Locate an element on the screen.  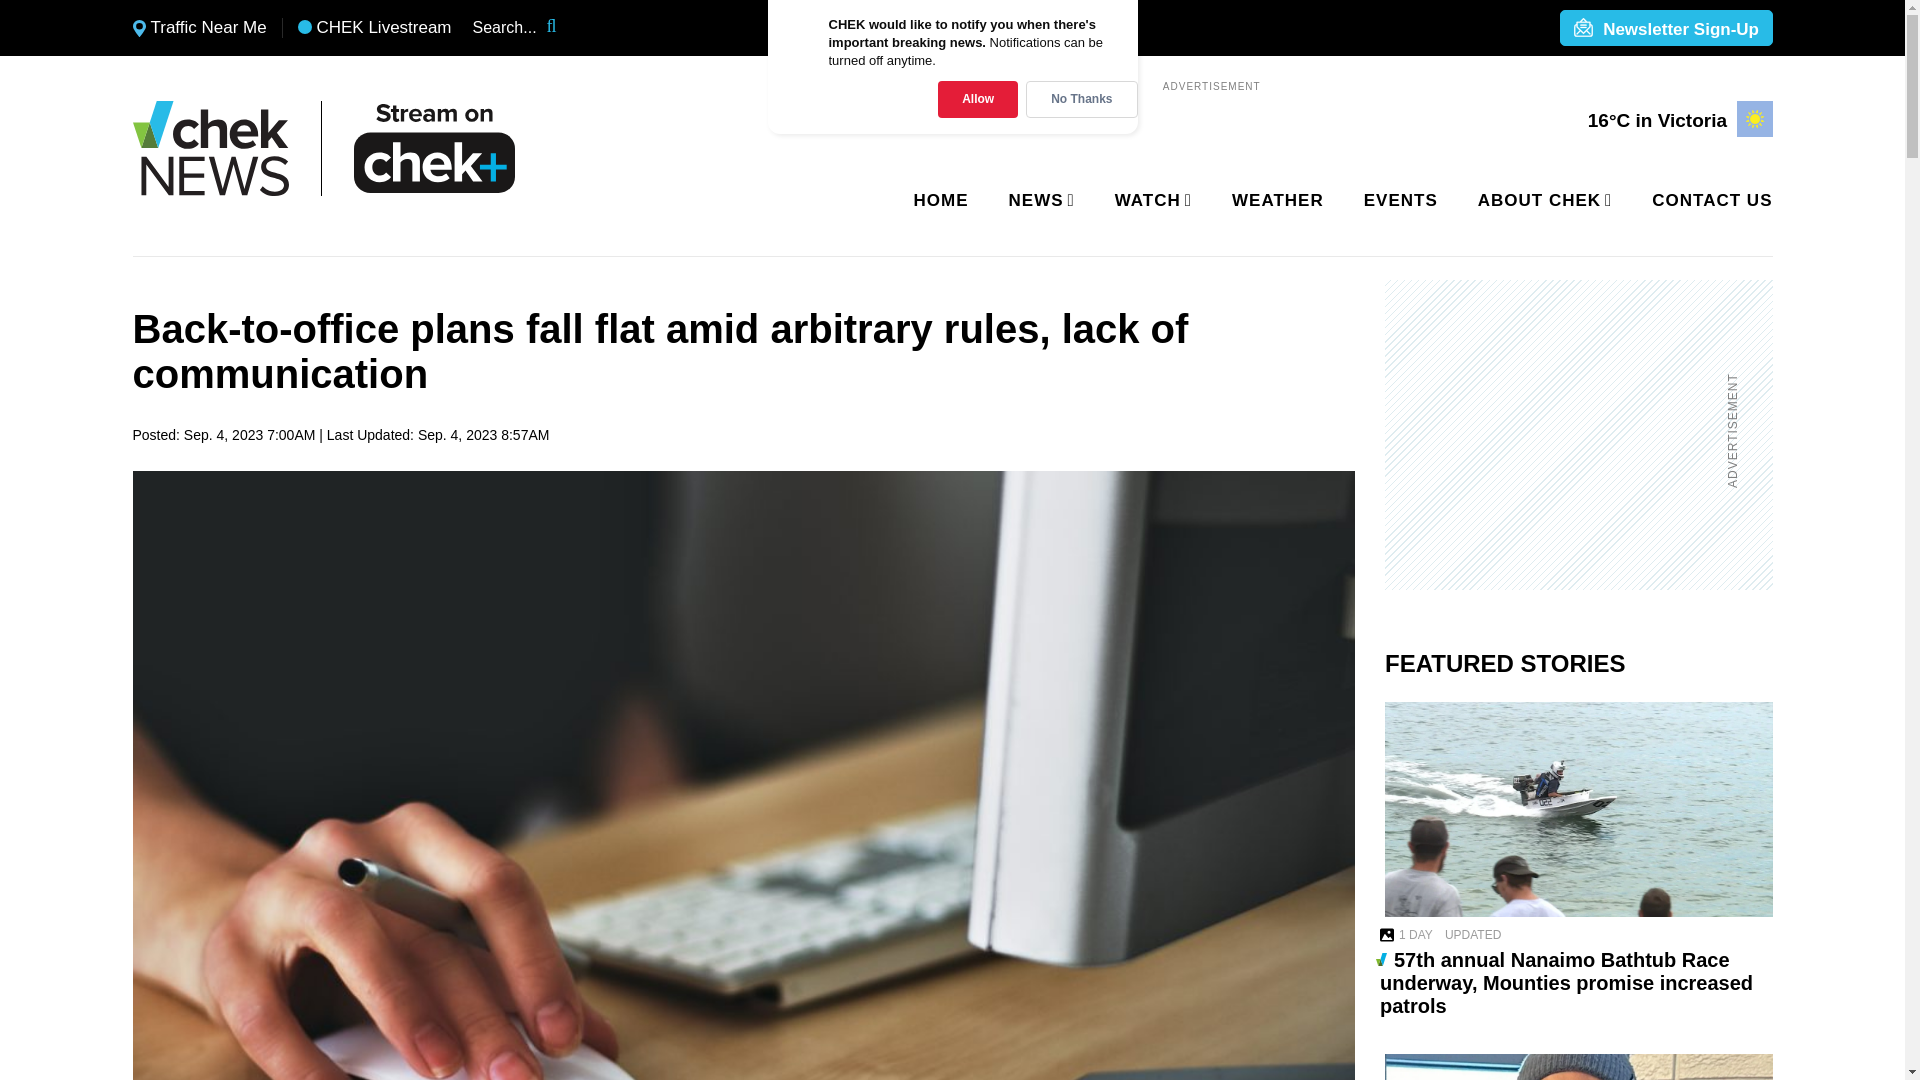
HOME is located at coordinates (941, 201).